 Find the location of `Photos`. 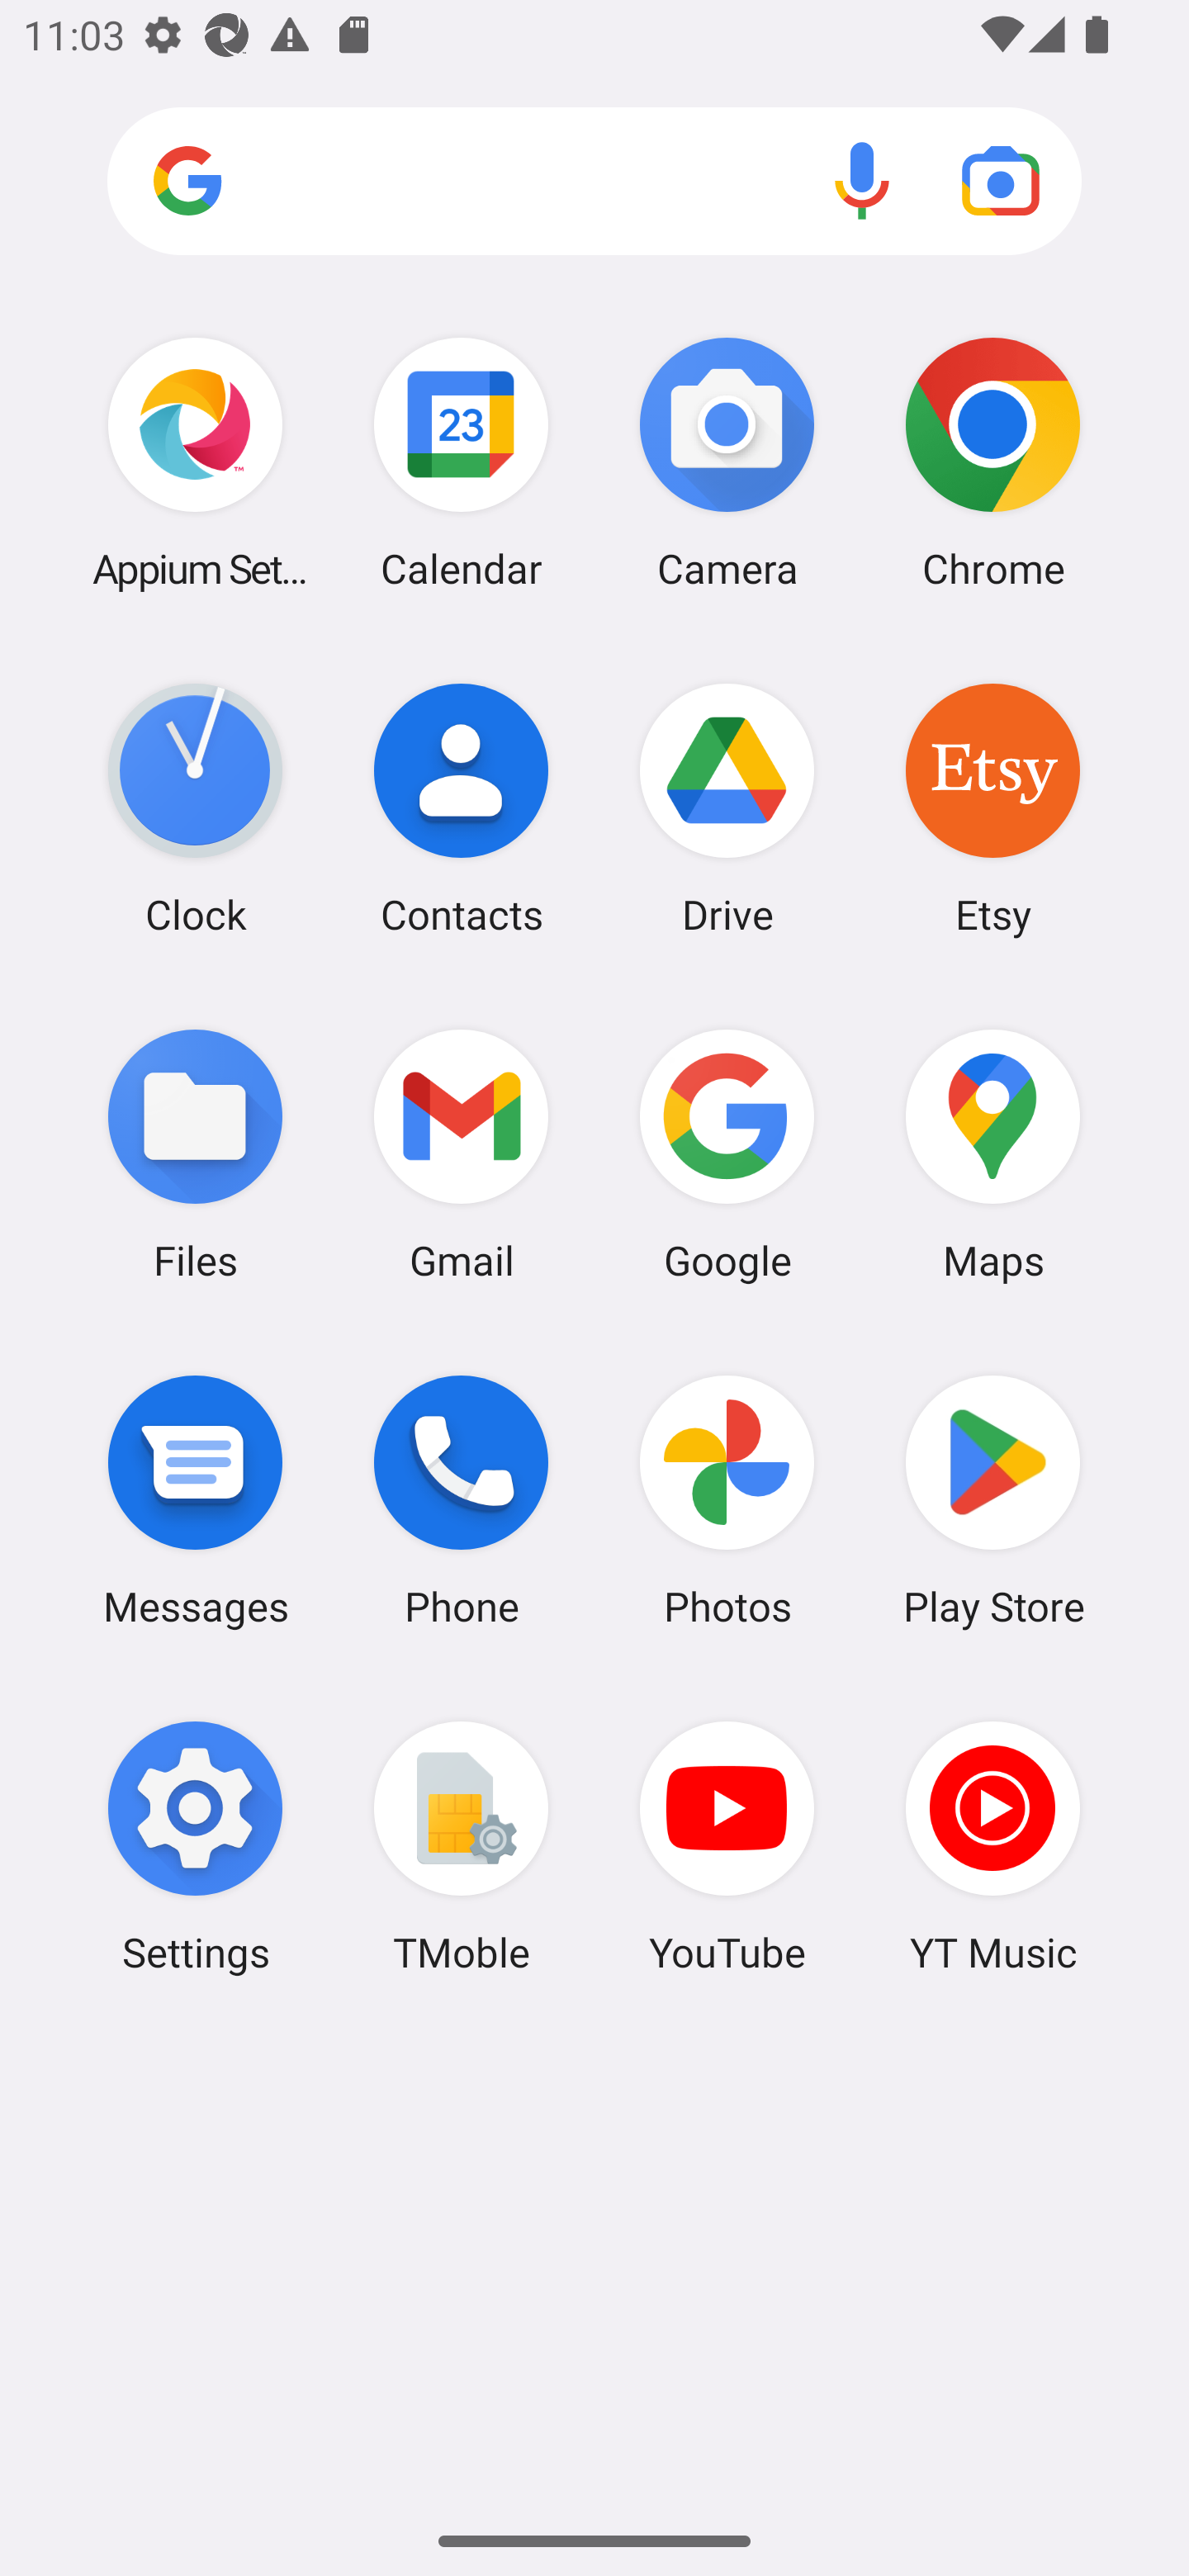

Photos is located at coordinates (727, 1500).